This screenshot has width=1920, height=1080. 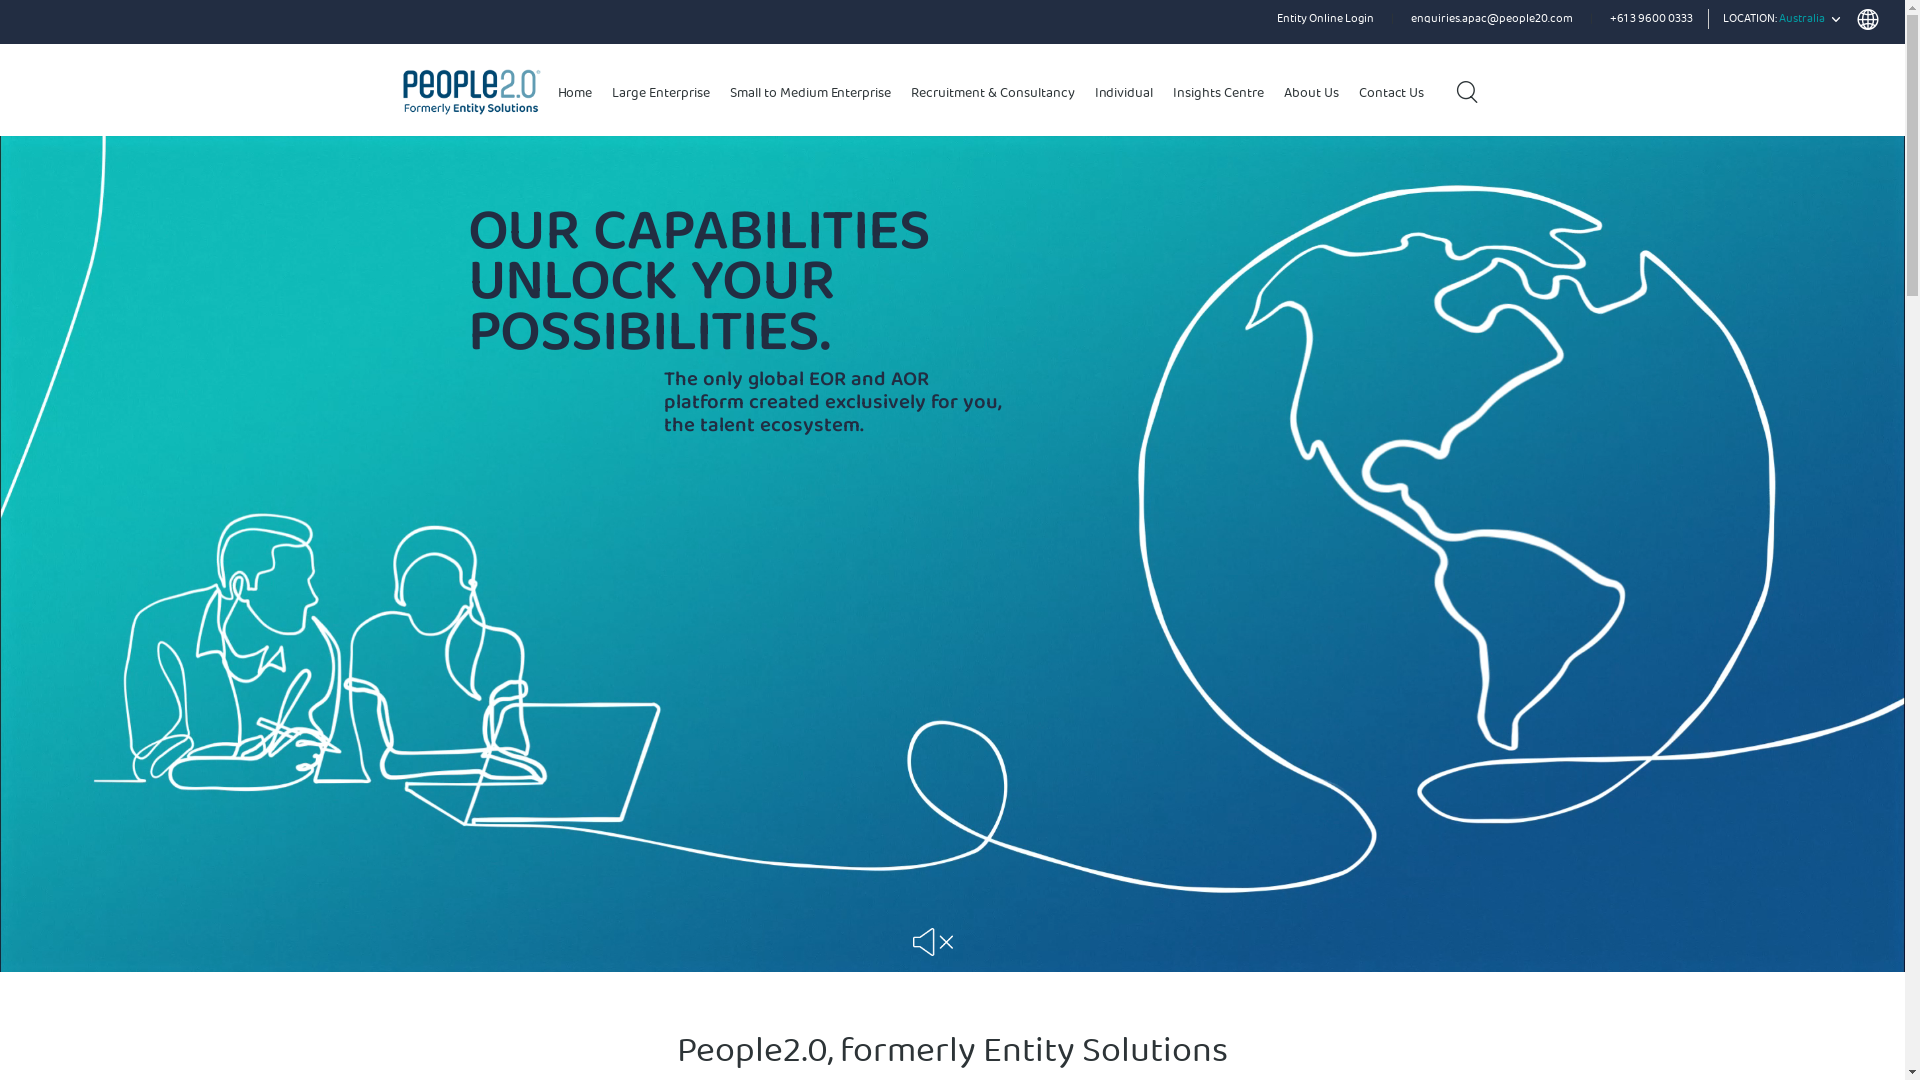 What do you see at coordinates (1124, 94) in the screenshot?
I see `Individual` at bounding box center [1124, 94].